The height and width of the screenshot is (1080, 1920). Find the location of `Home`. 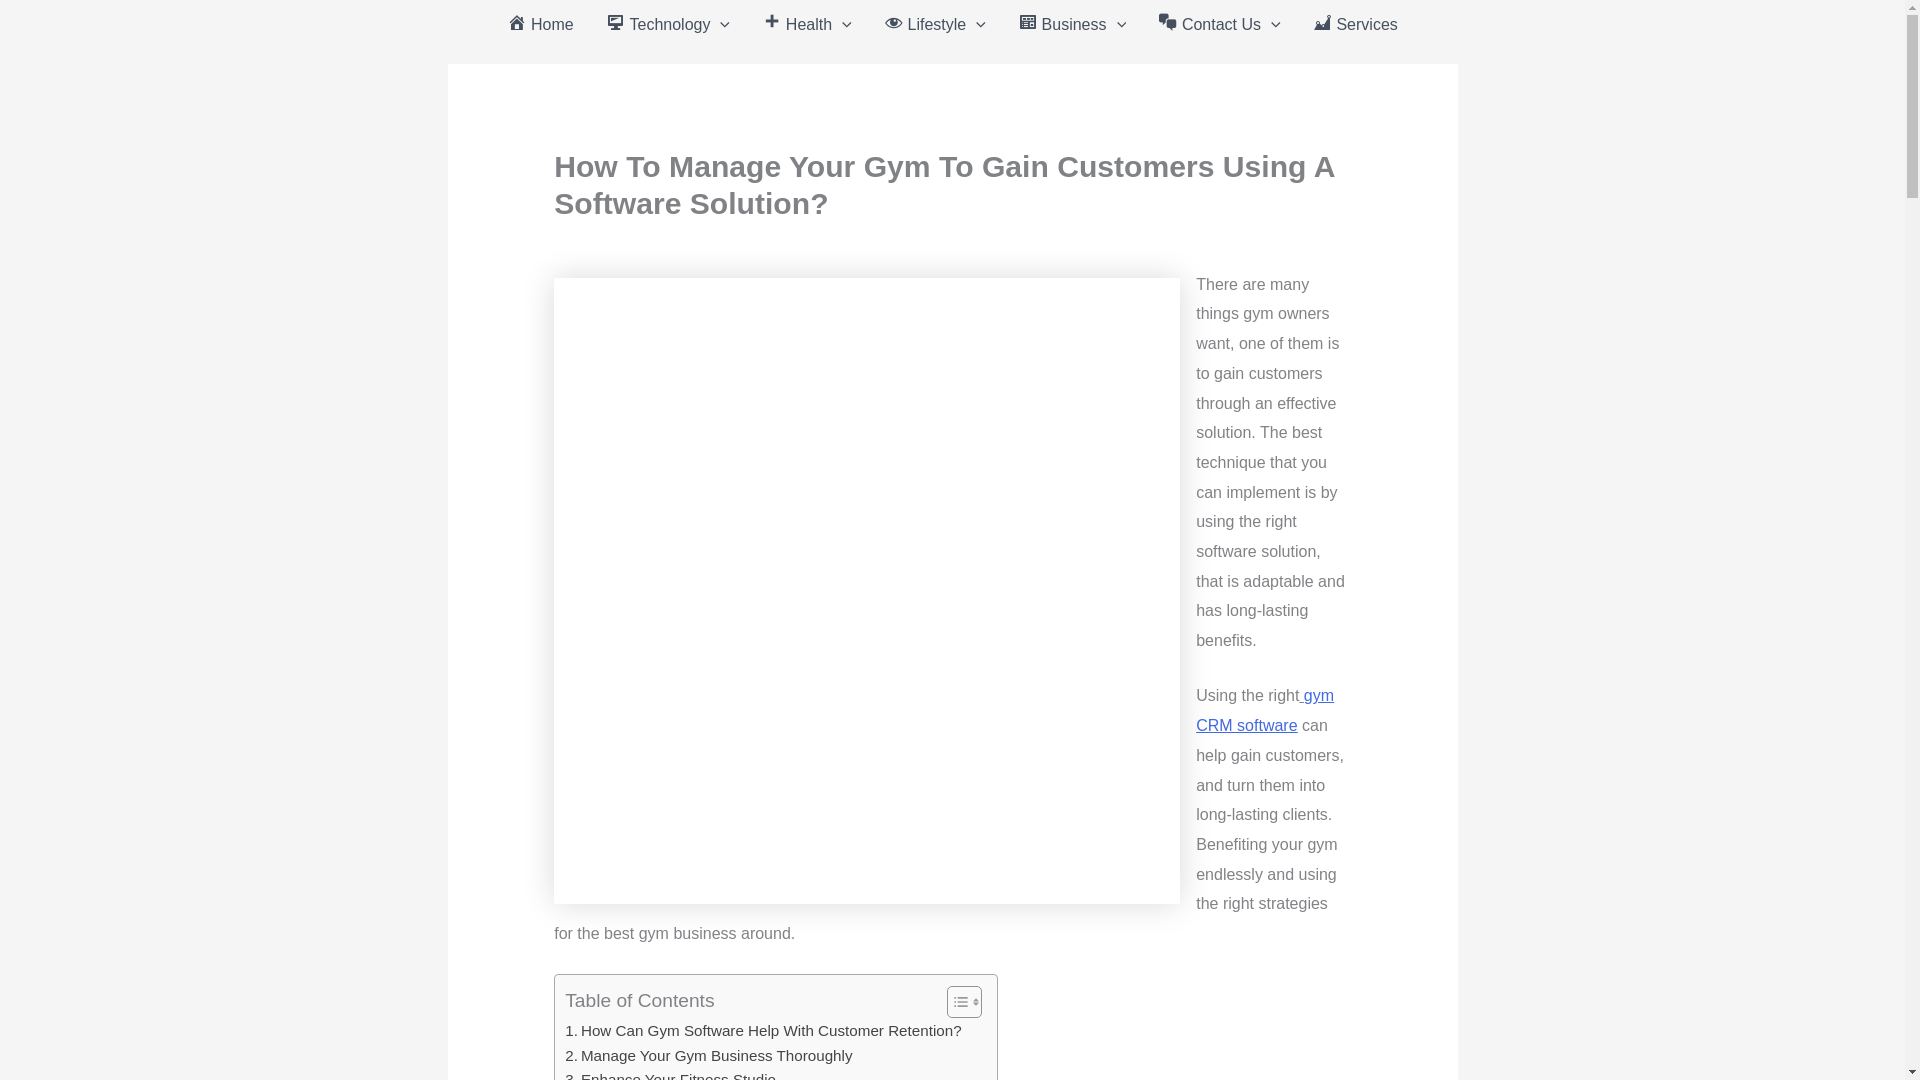

Home is located at coordinates (540, 24).